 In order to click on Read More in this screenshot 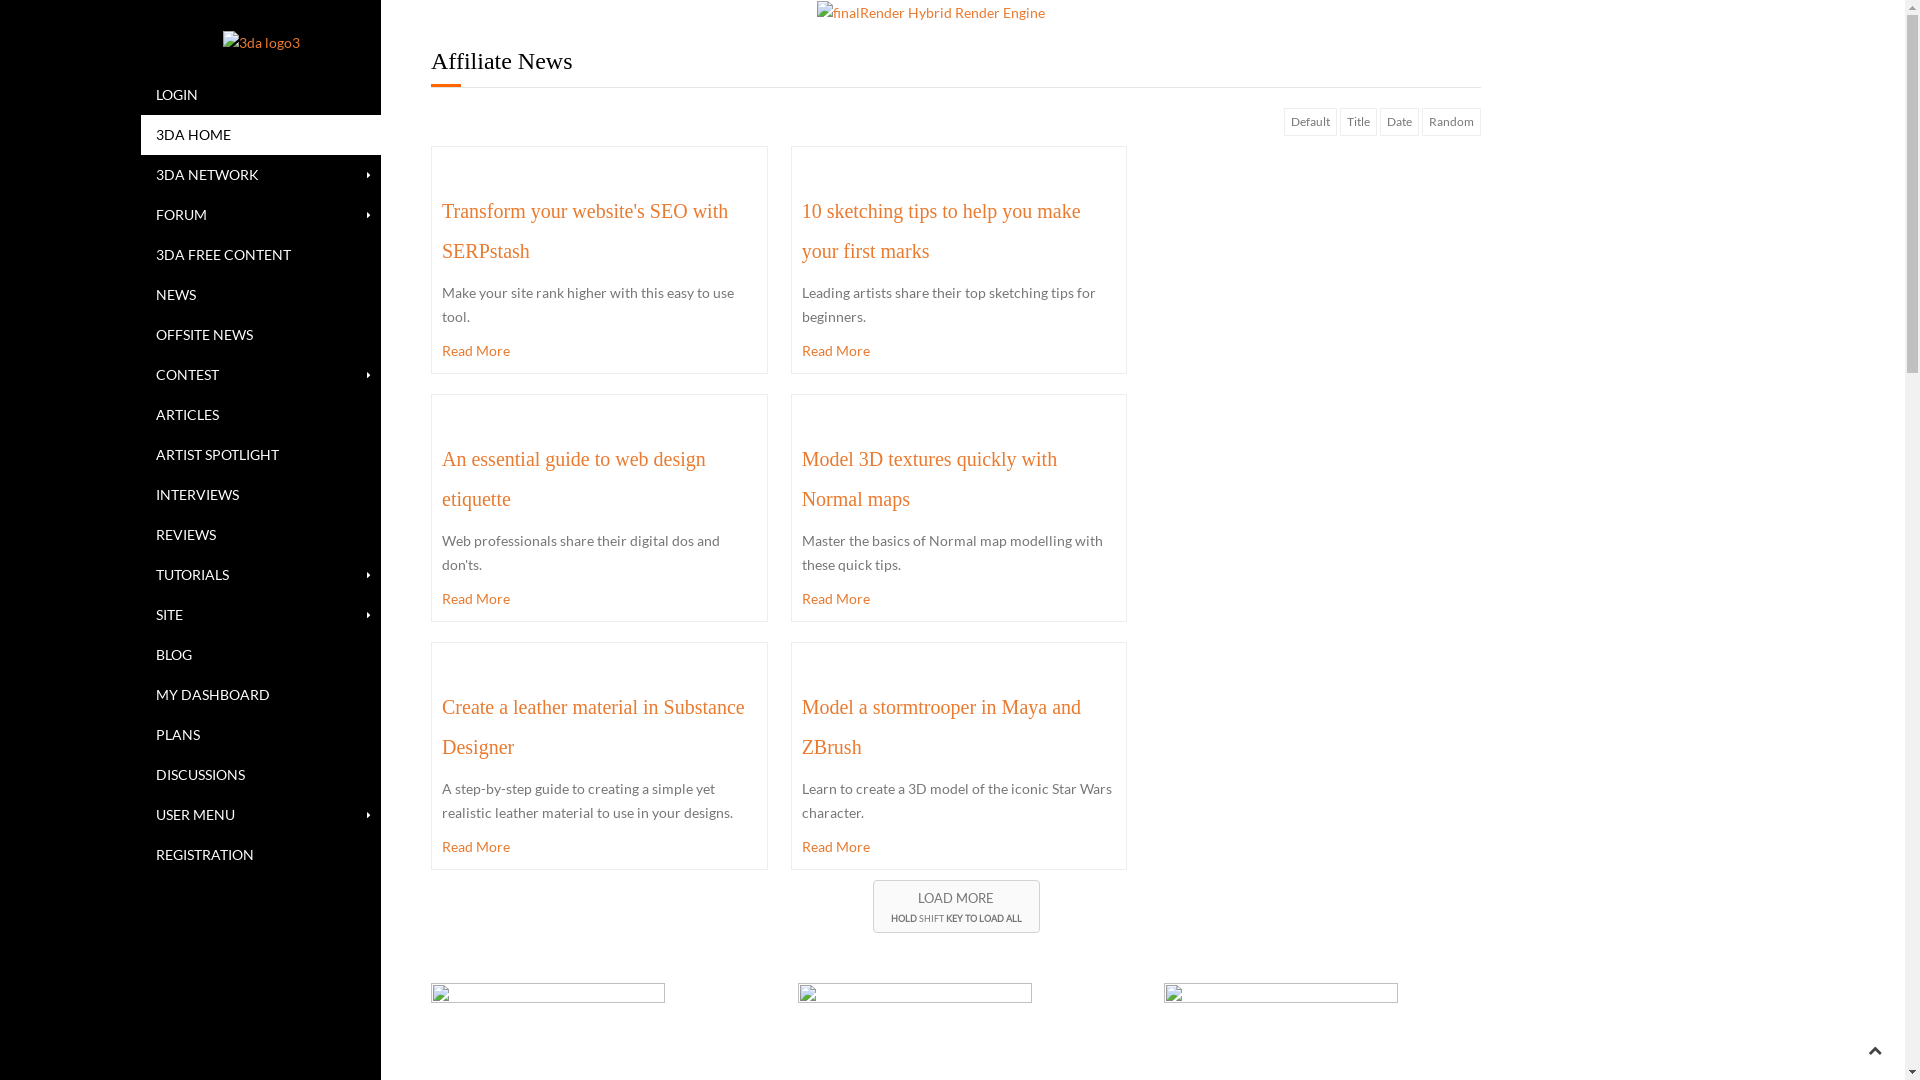, I will do `click(960, 351)`.